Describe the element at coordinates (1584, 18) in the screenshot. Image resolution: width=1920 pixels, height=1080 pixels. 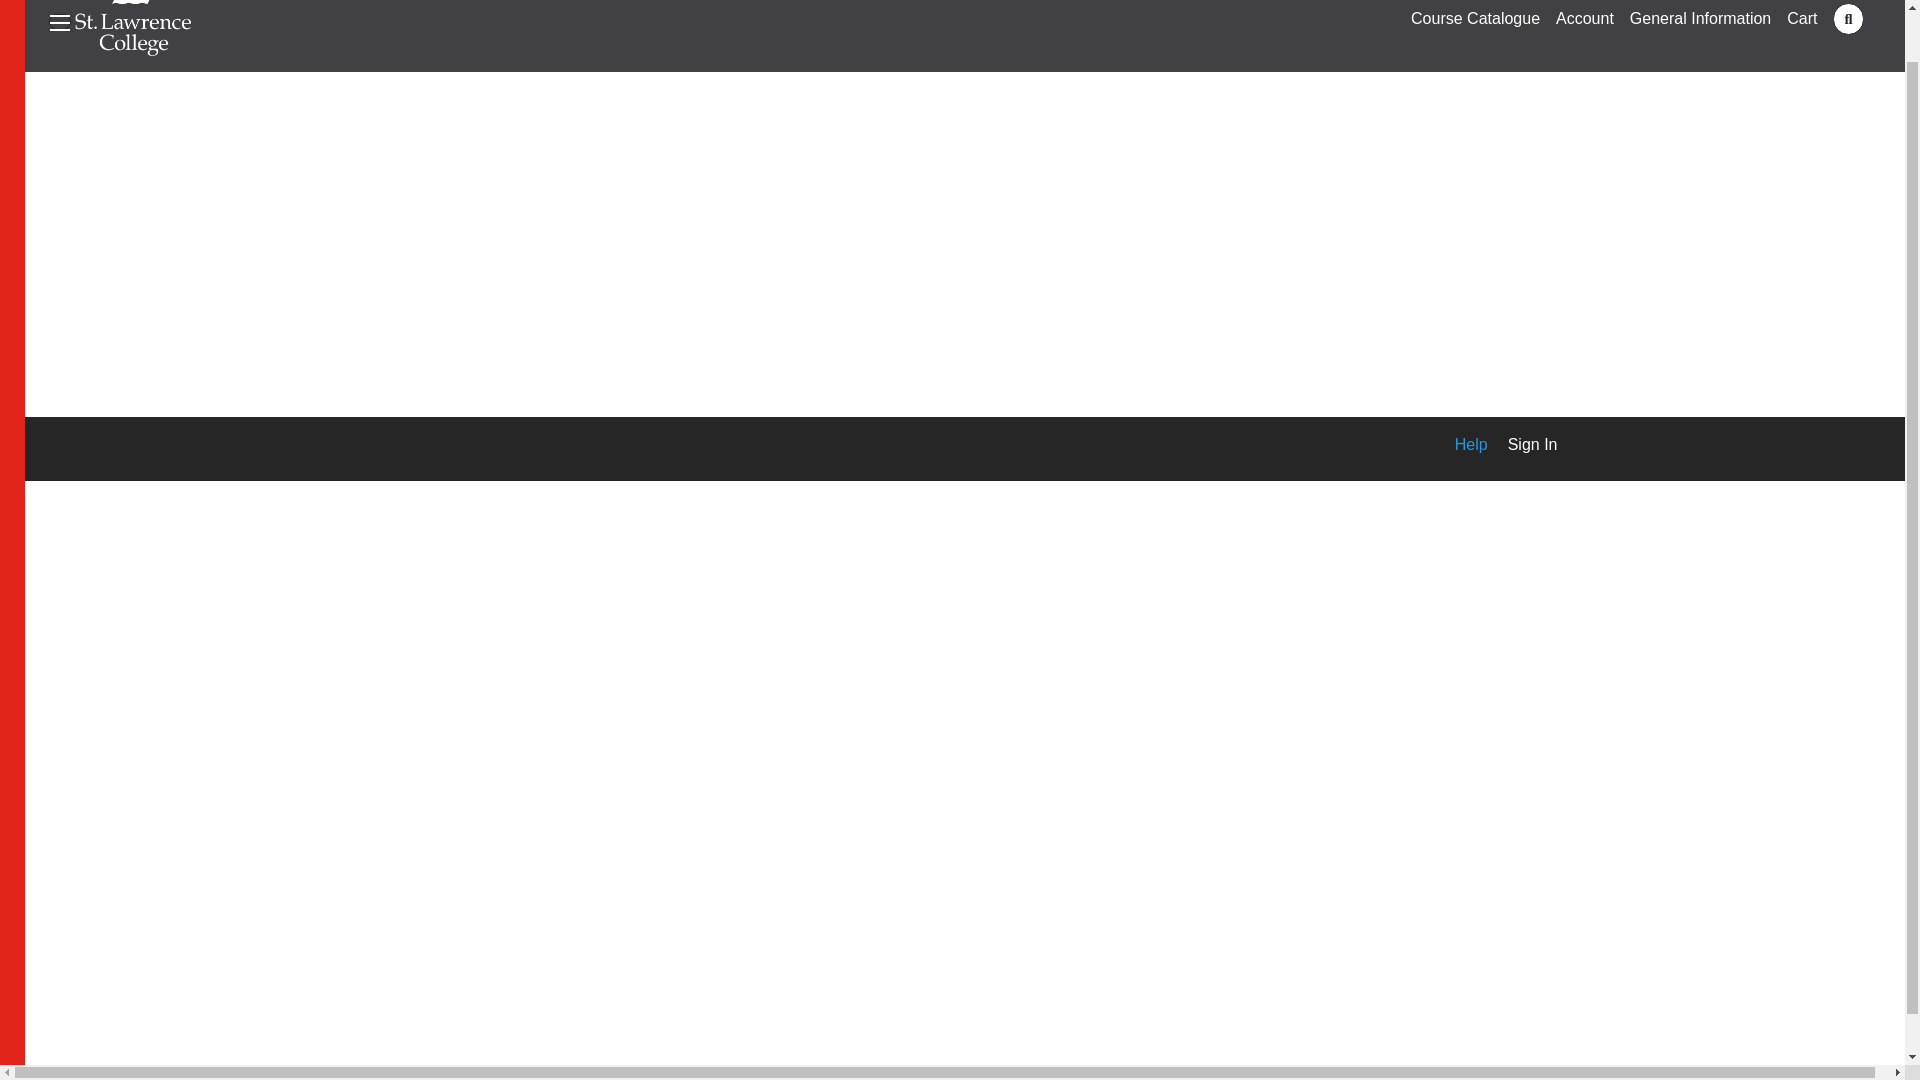
I see `Account` at that location.